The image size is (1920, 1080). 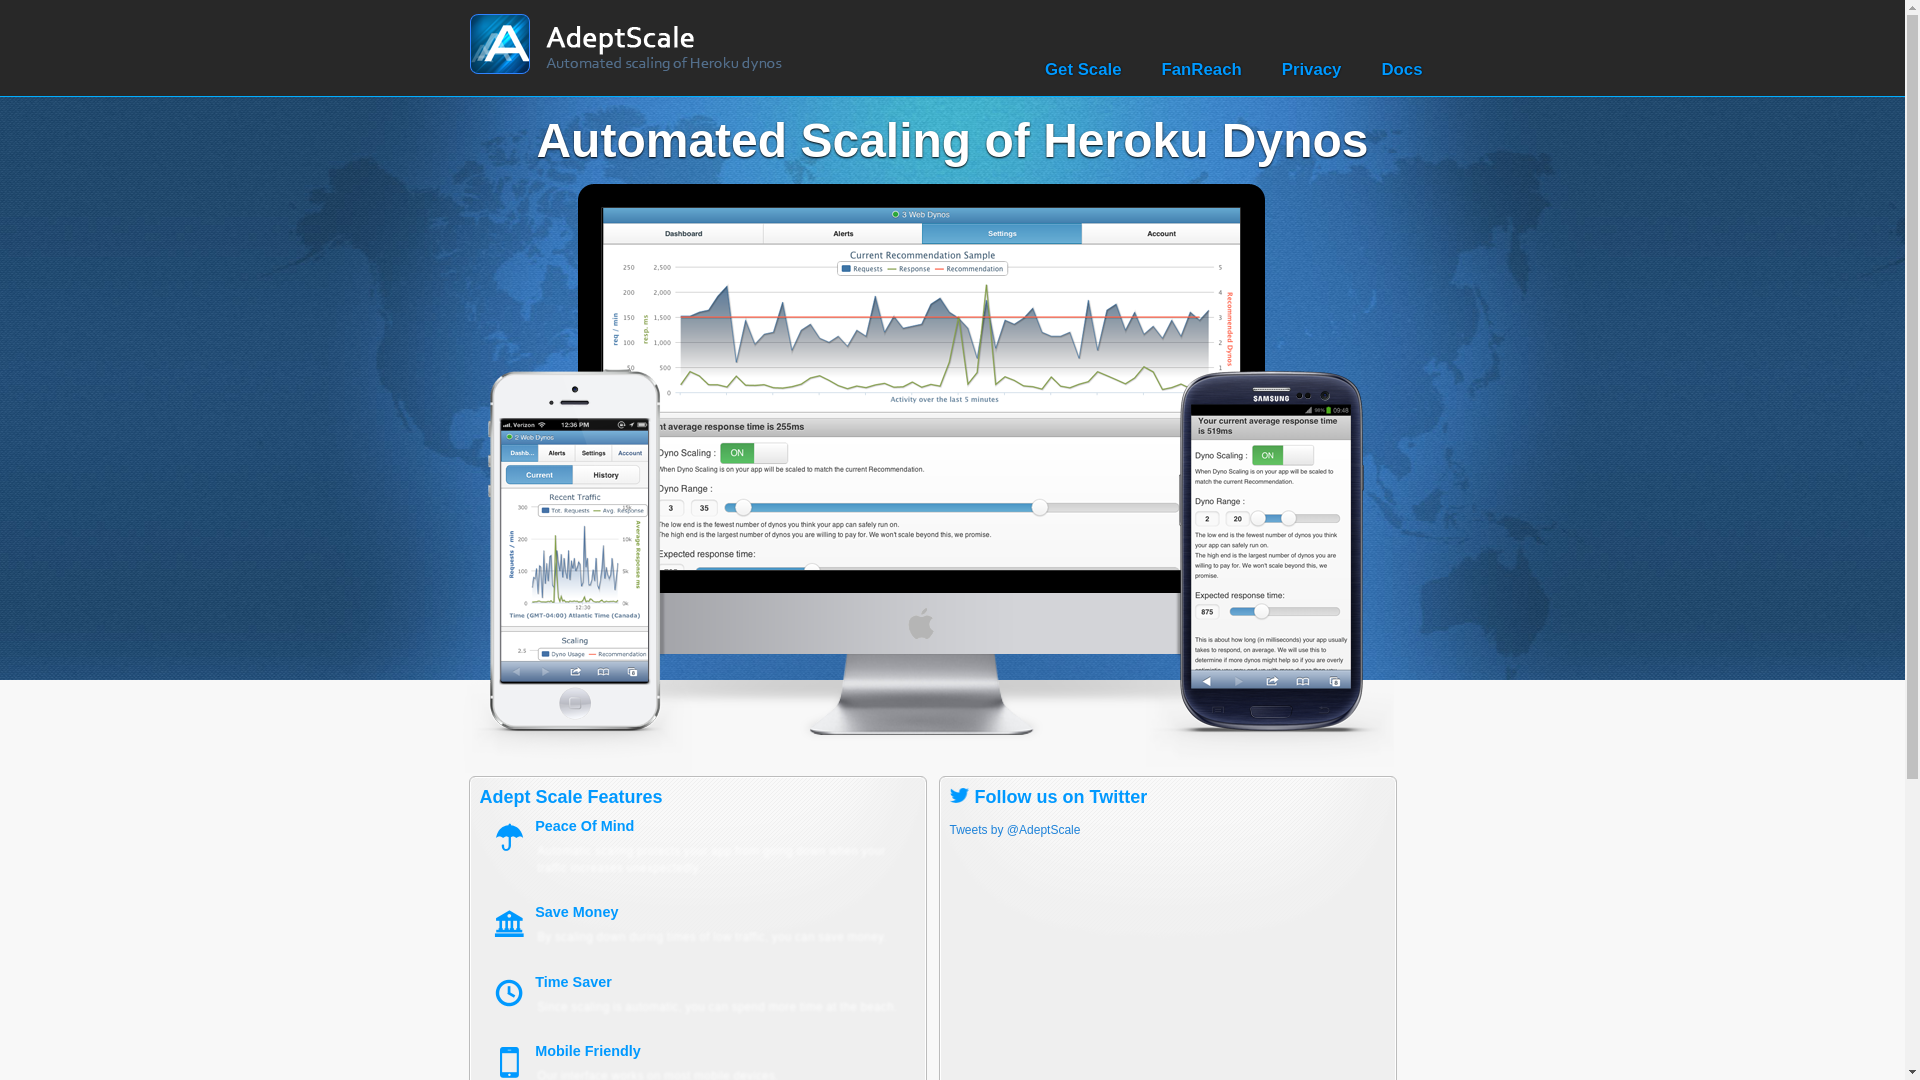 What do you see at coordinates (1401, 69) in the screenshot?
I see `Docs` at bounding box center [1401, 69].